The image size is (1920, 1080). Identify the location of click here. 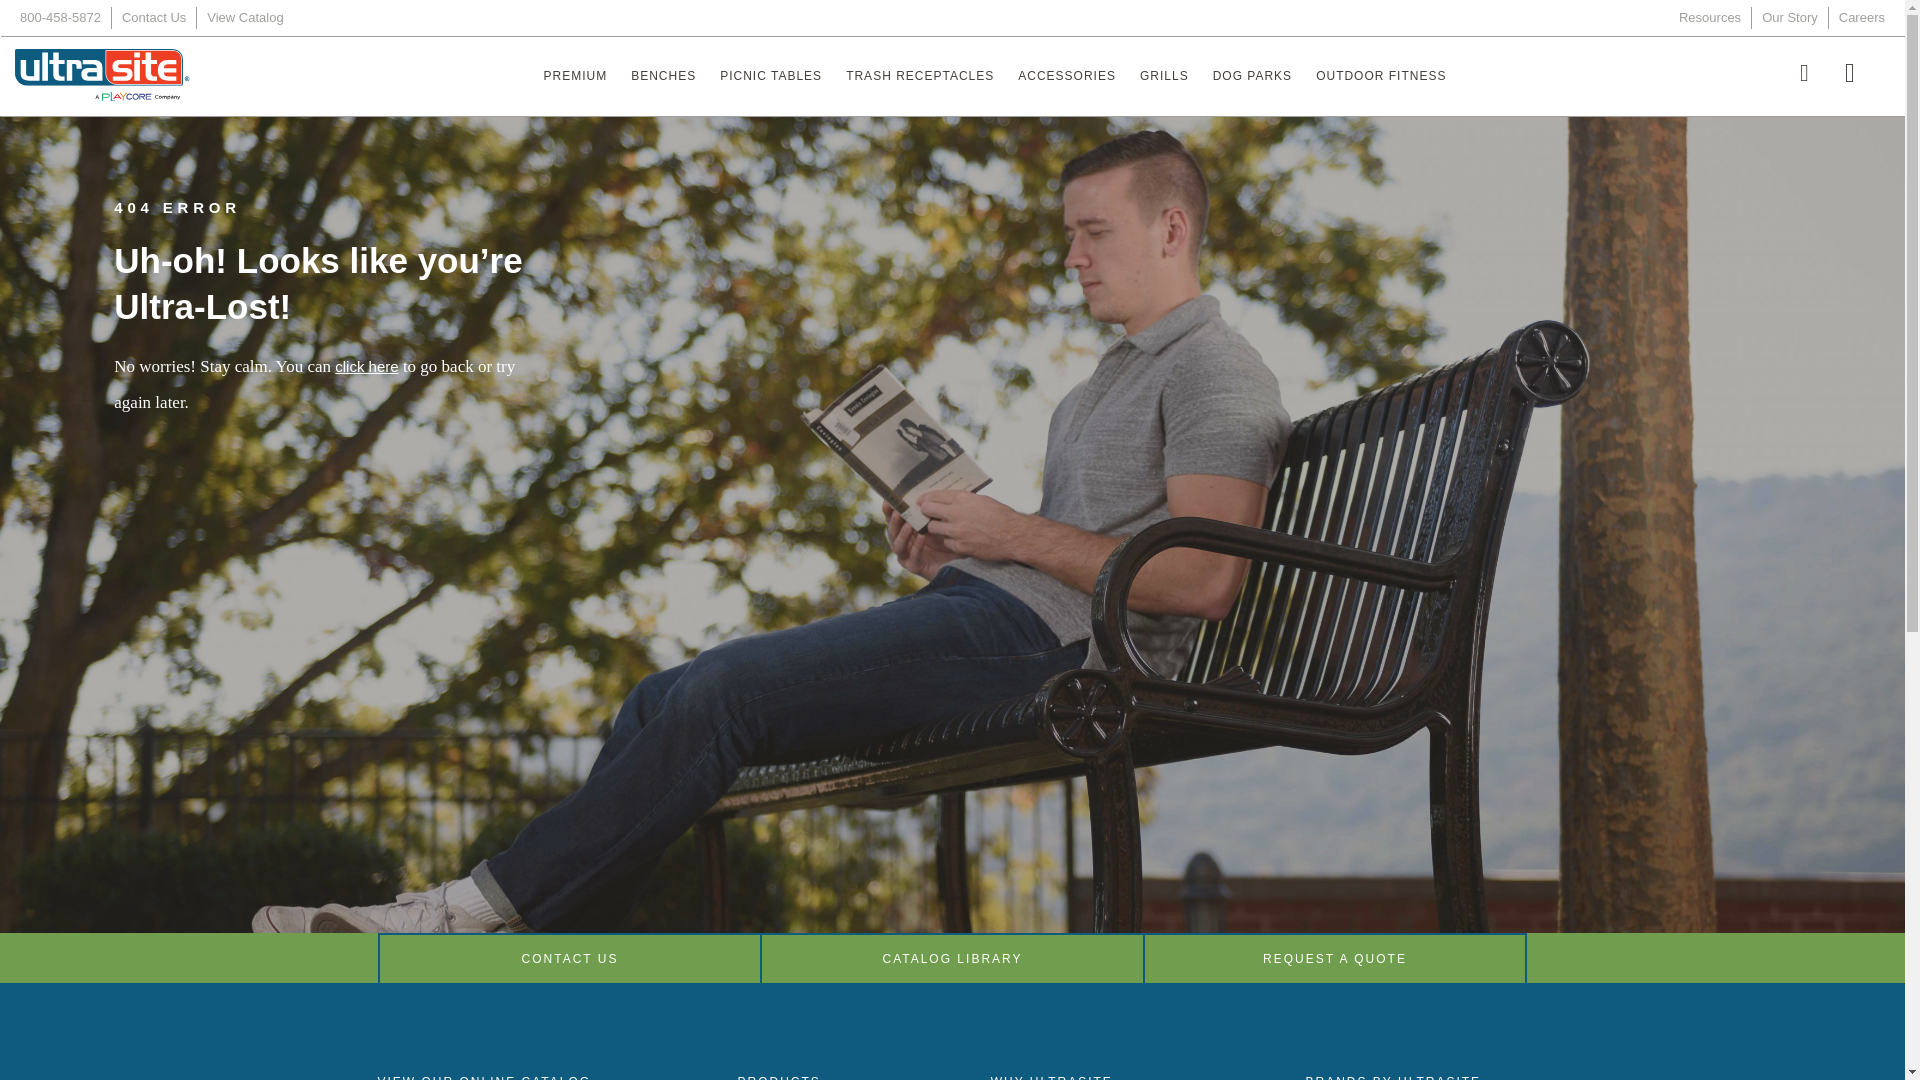
(366, 366).